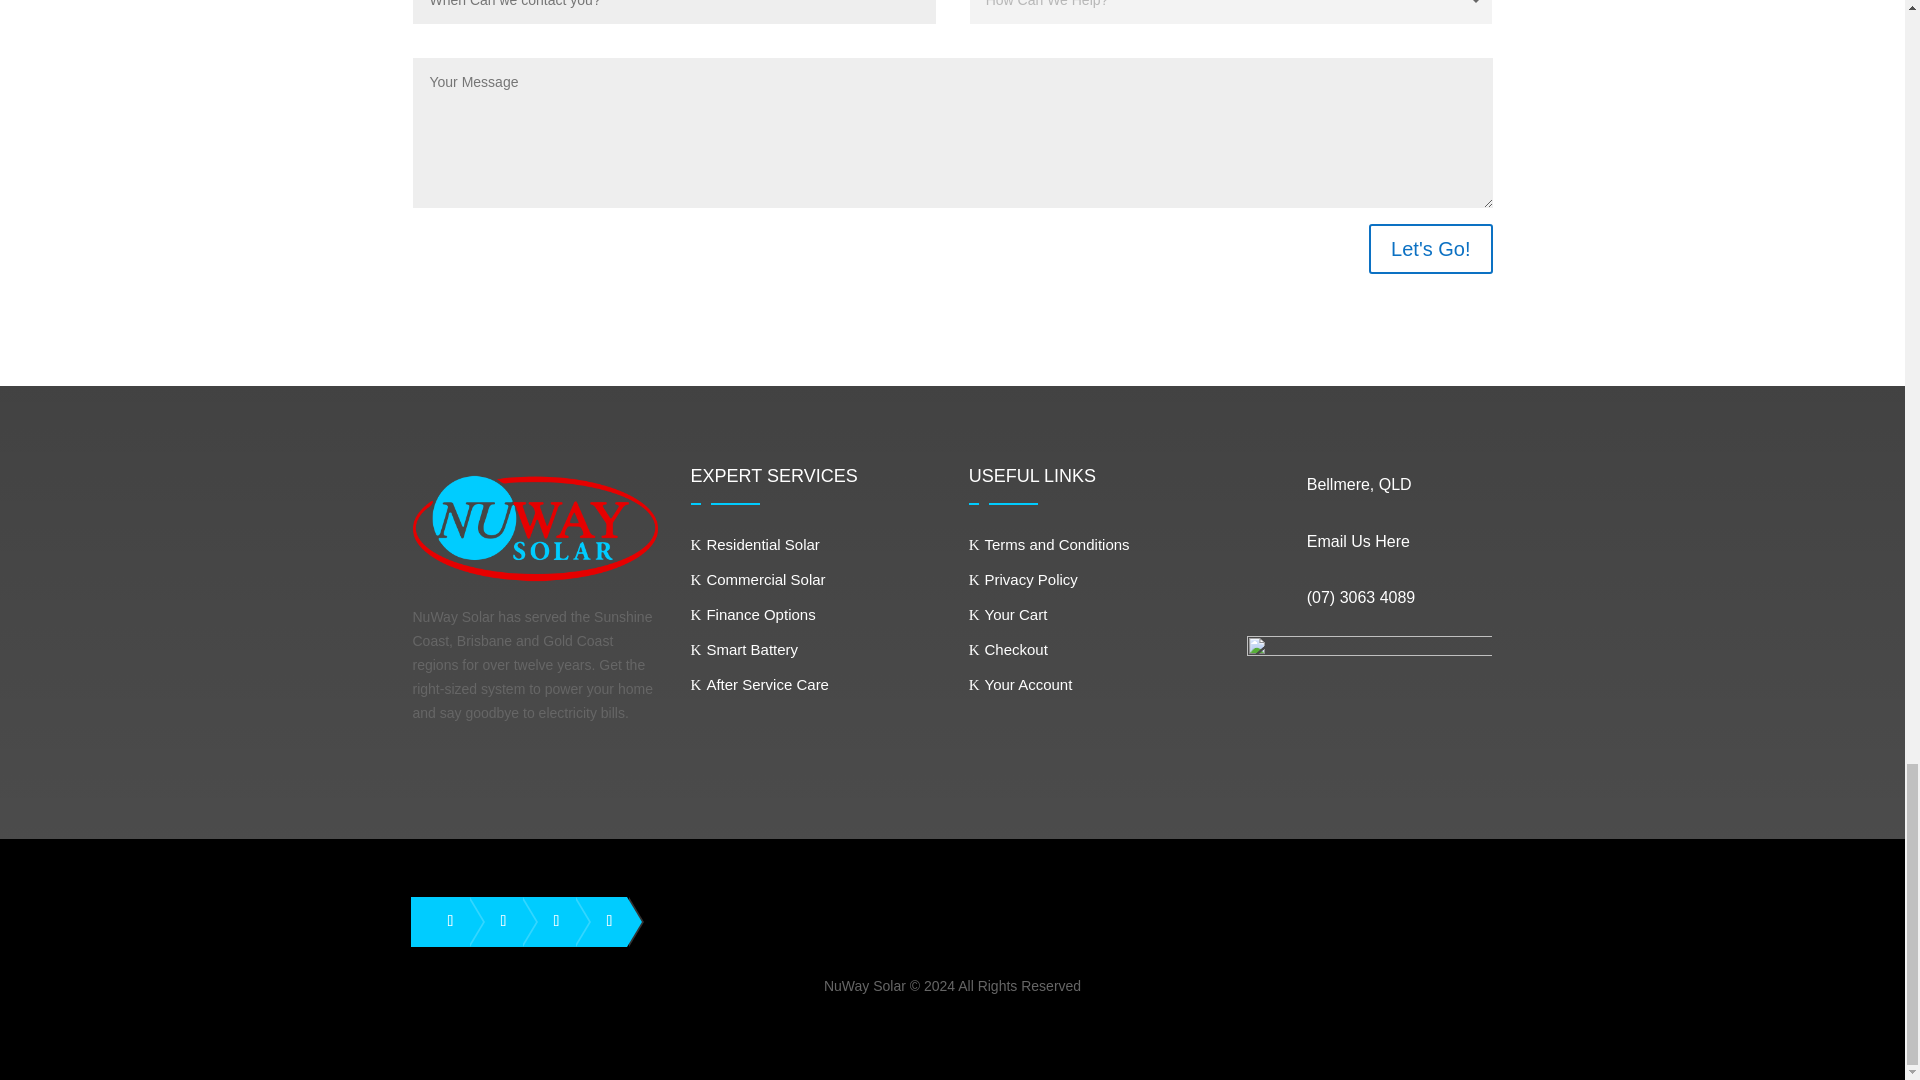 This screenshot has height=1080, width=1920. I want to click on After Service Care, so click(760, 684).